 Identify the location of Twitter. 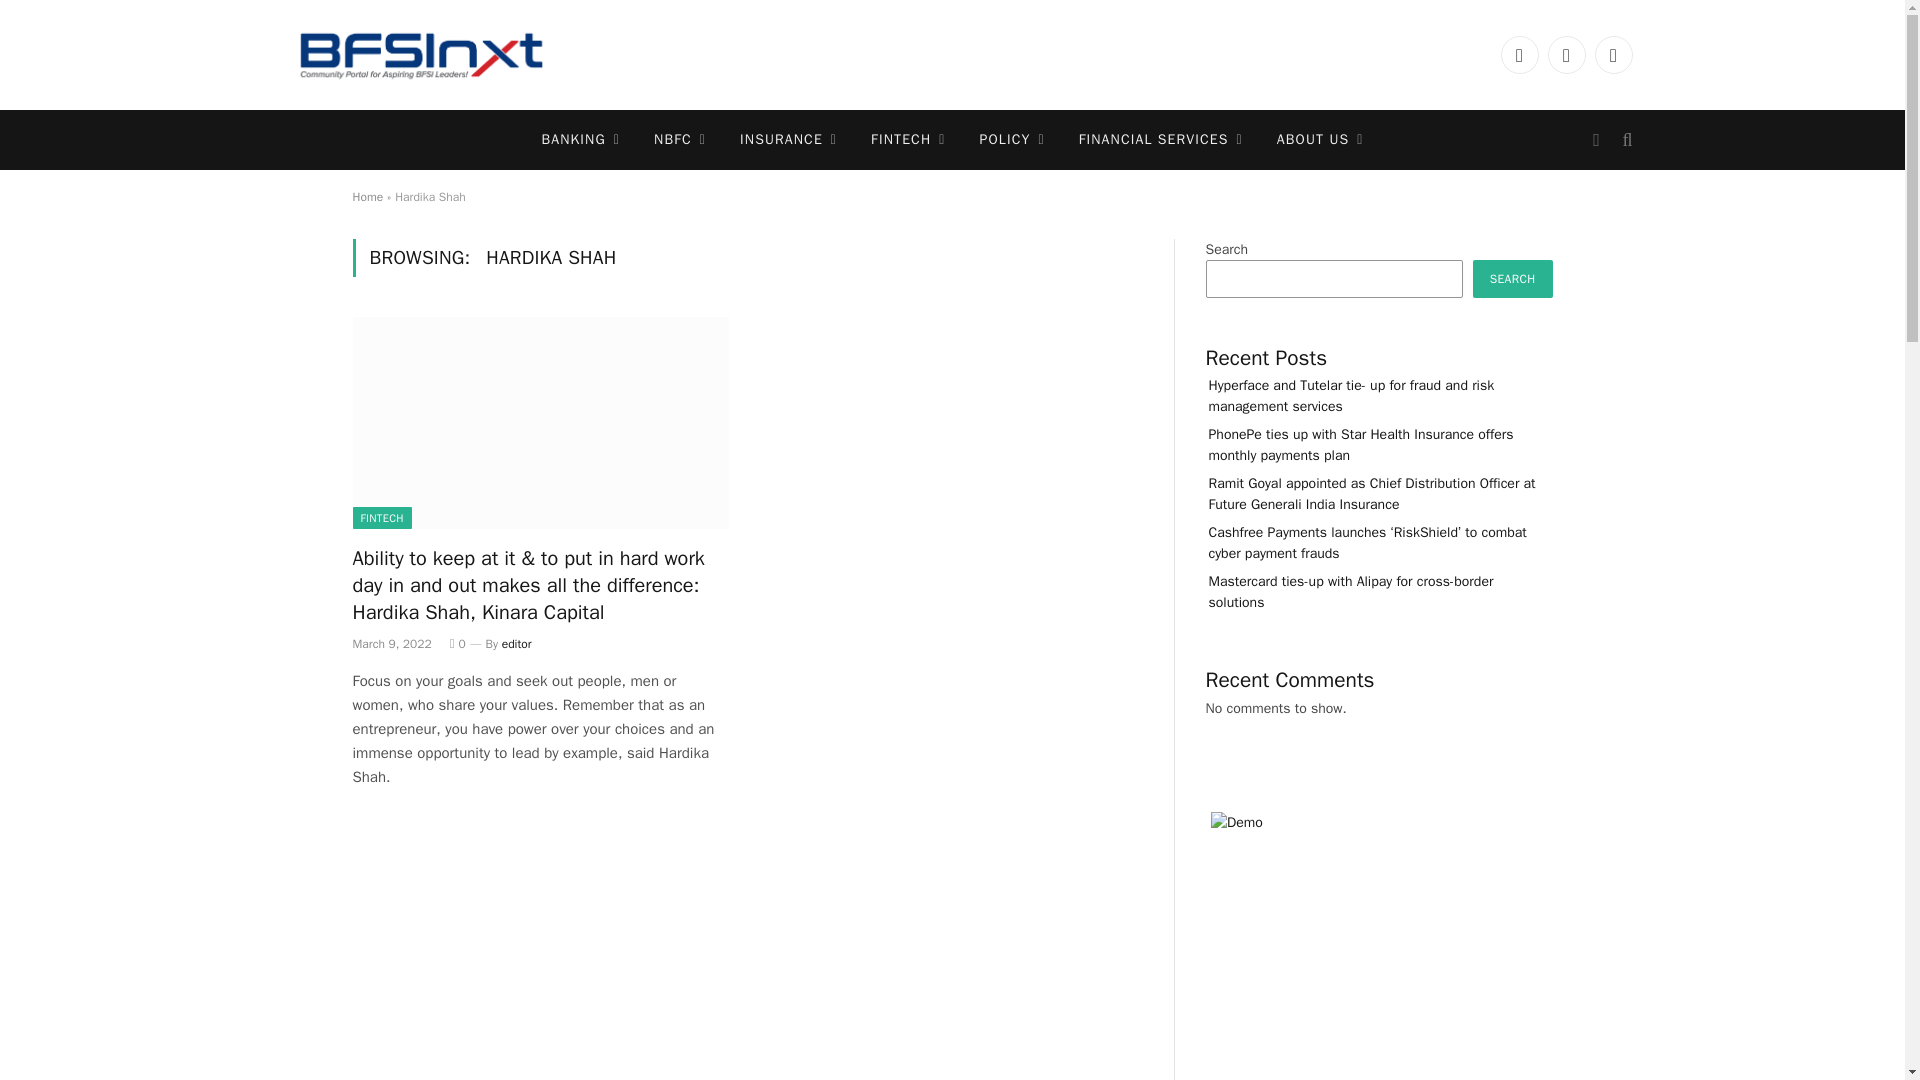
(1518, 54).